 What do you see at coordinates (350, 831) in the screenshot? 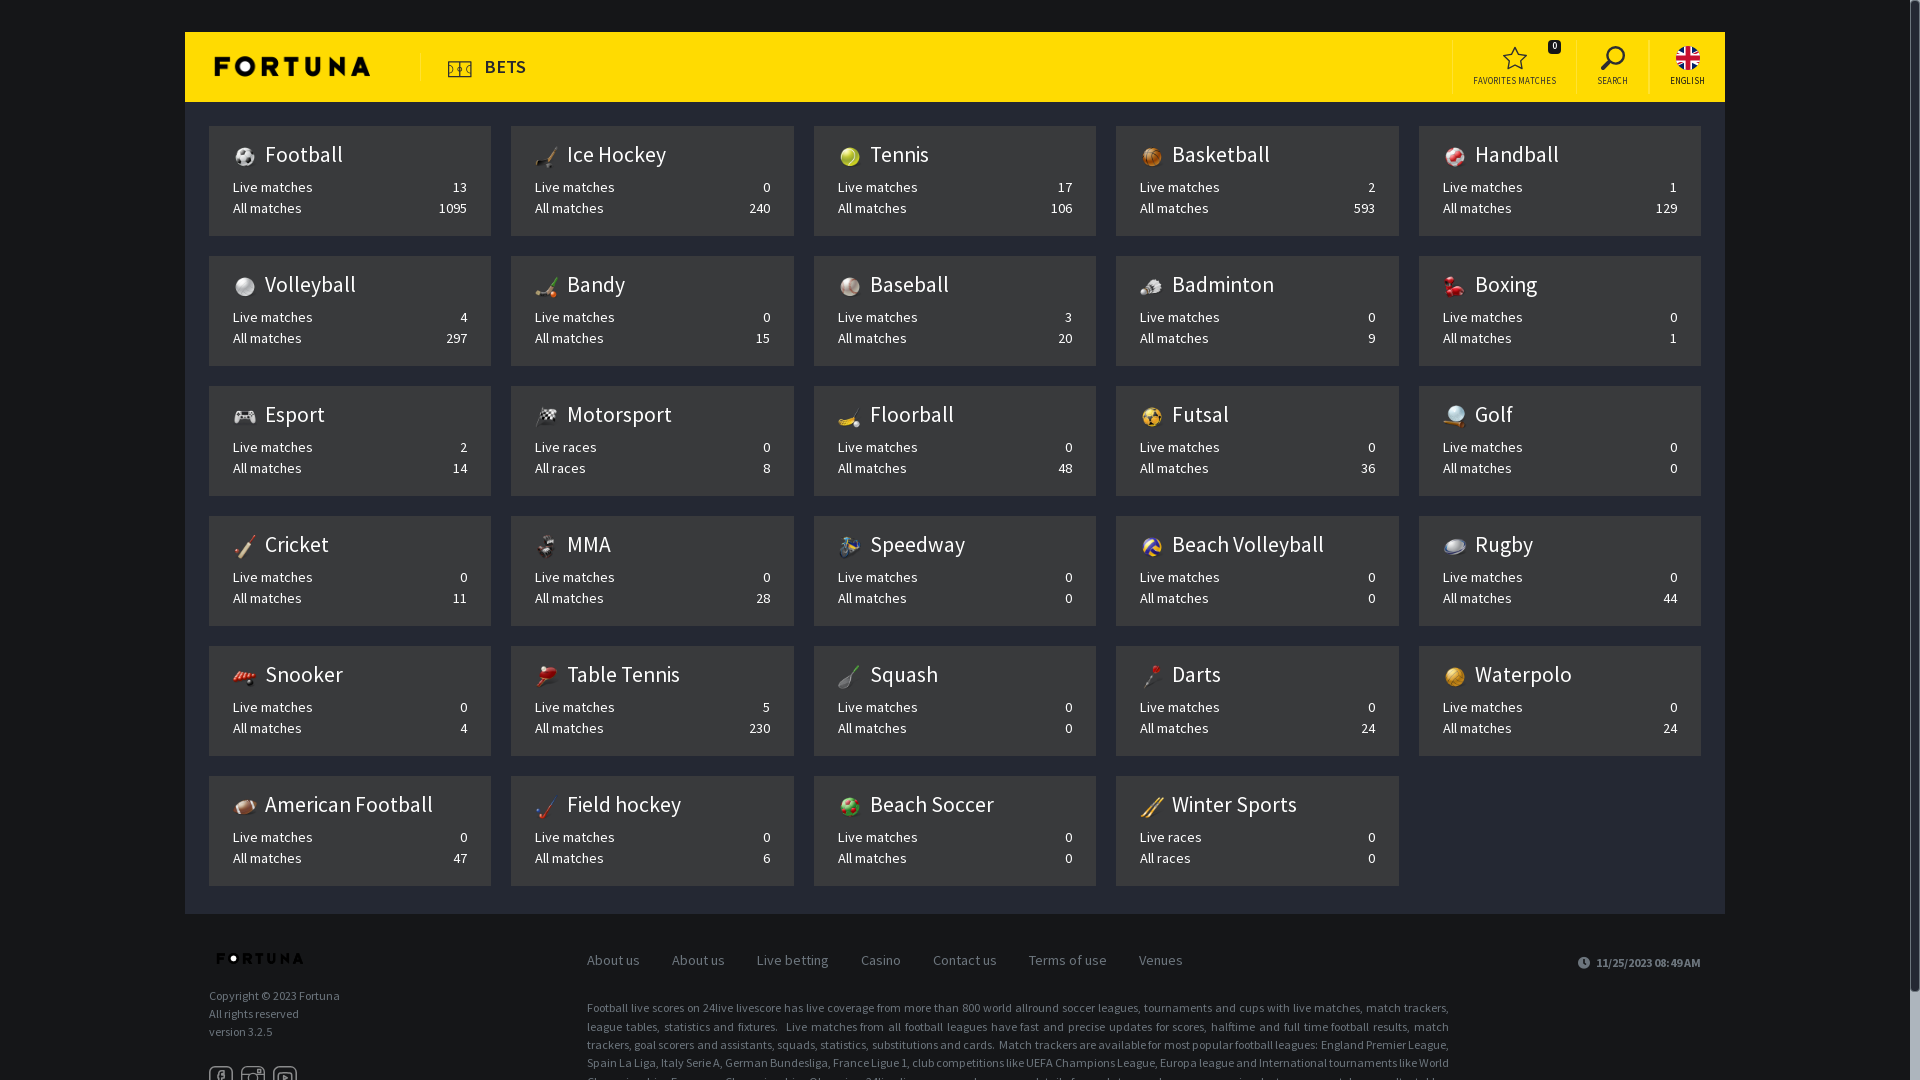
I see `American Football
Live matches
0
All matches
47` at bounding box center [350, 831].